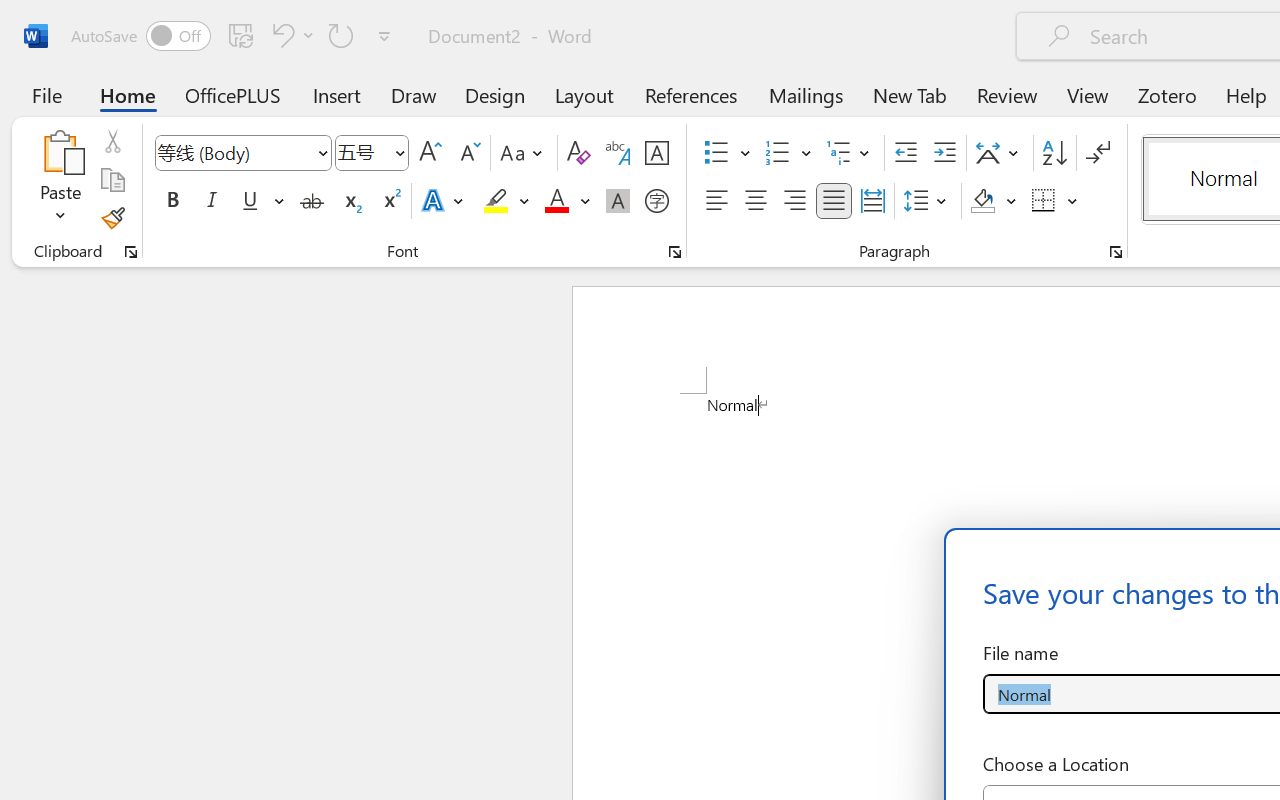 This screenshot has width=1280, height=800. I want to click on Superscript, so click(390, 201).